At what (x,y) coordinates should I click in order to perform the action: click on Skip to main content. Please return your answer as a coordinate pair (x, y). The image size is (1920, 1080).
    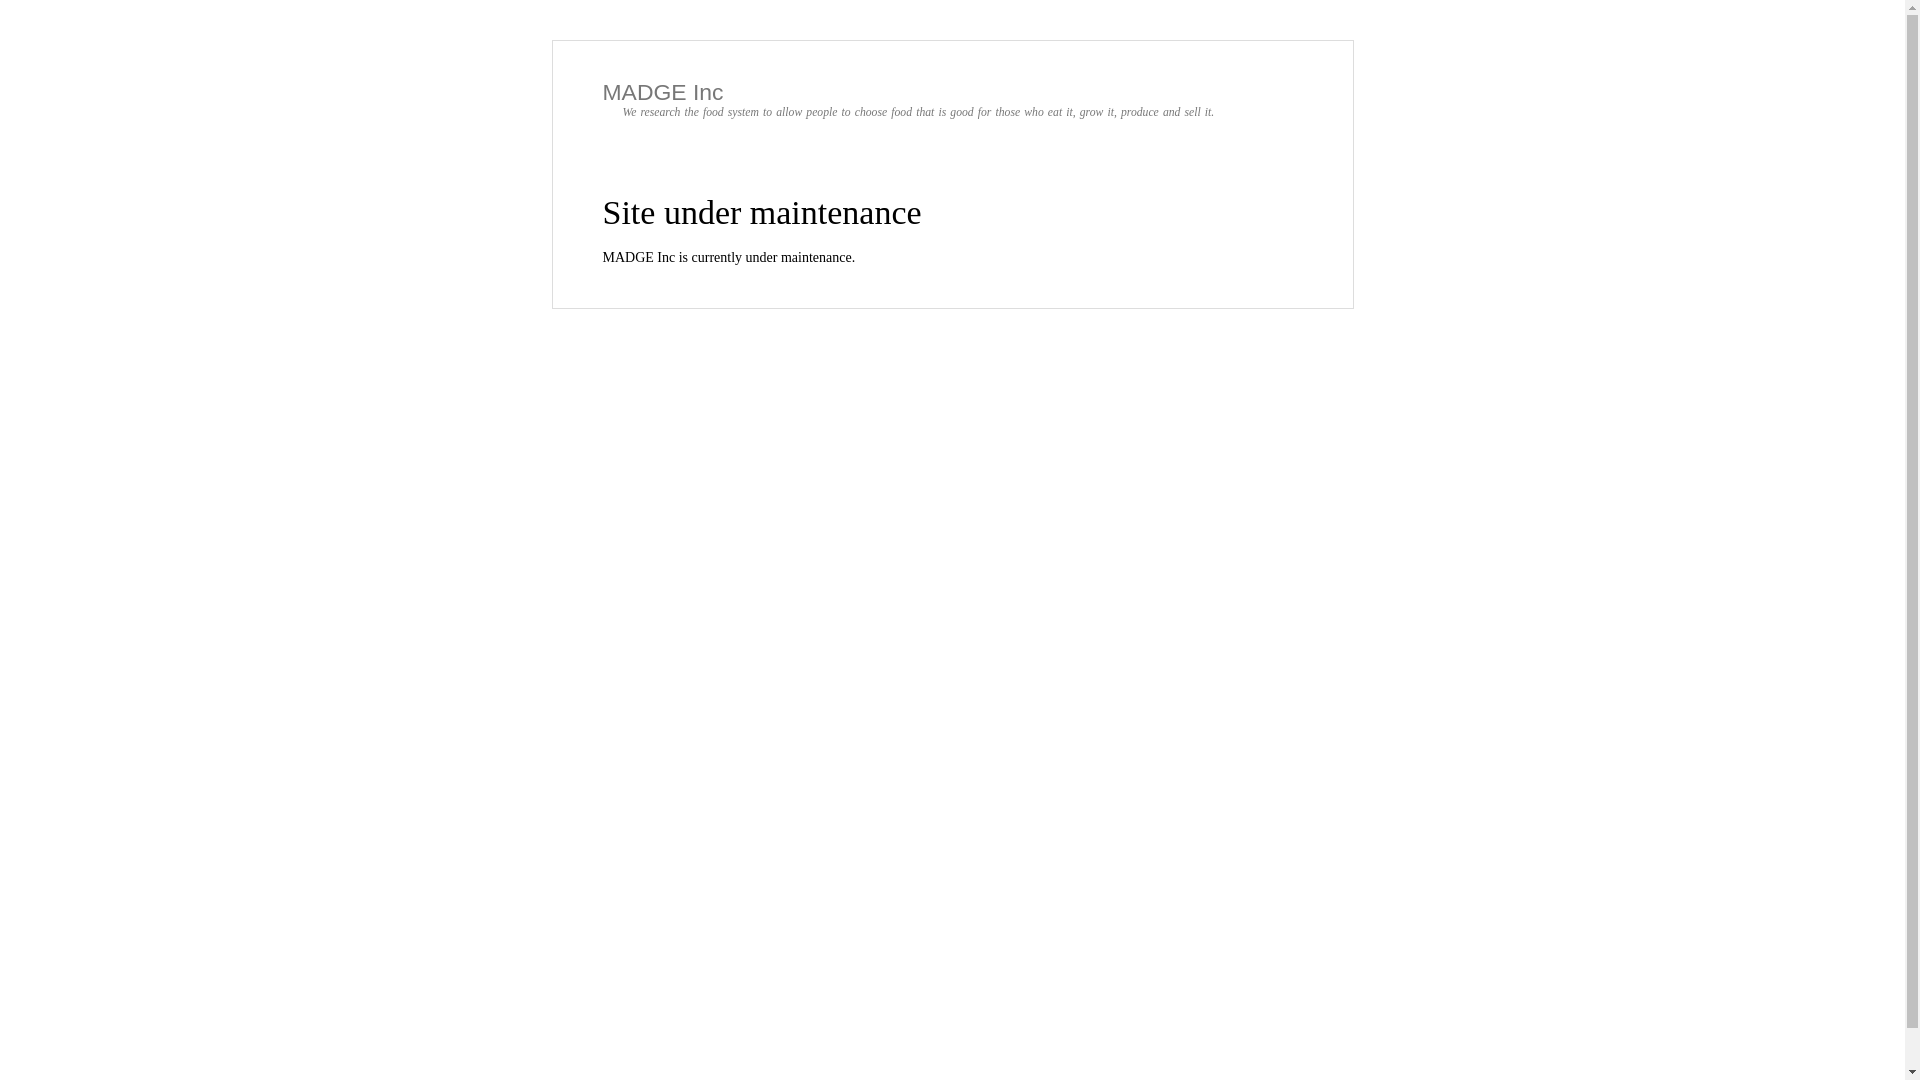
    Looking at the image, I should click on (910, 42).